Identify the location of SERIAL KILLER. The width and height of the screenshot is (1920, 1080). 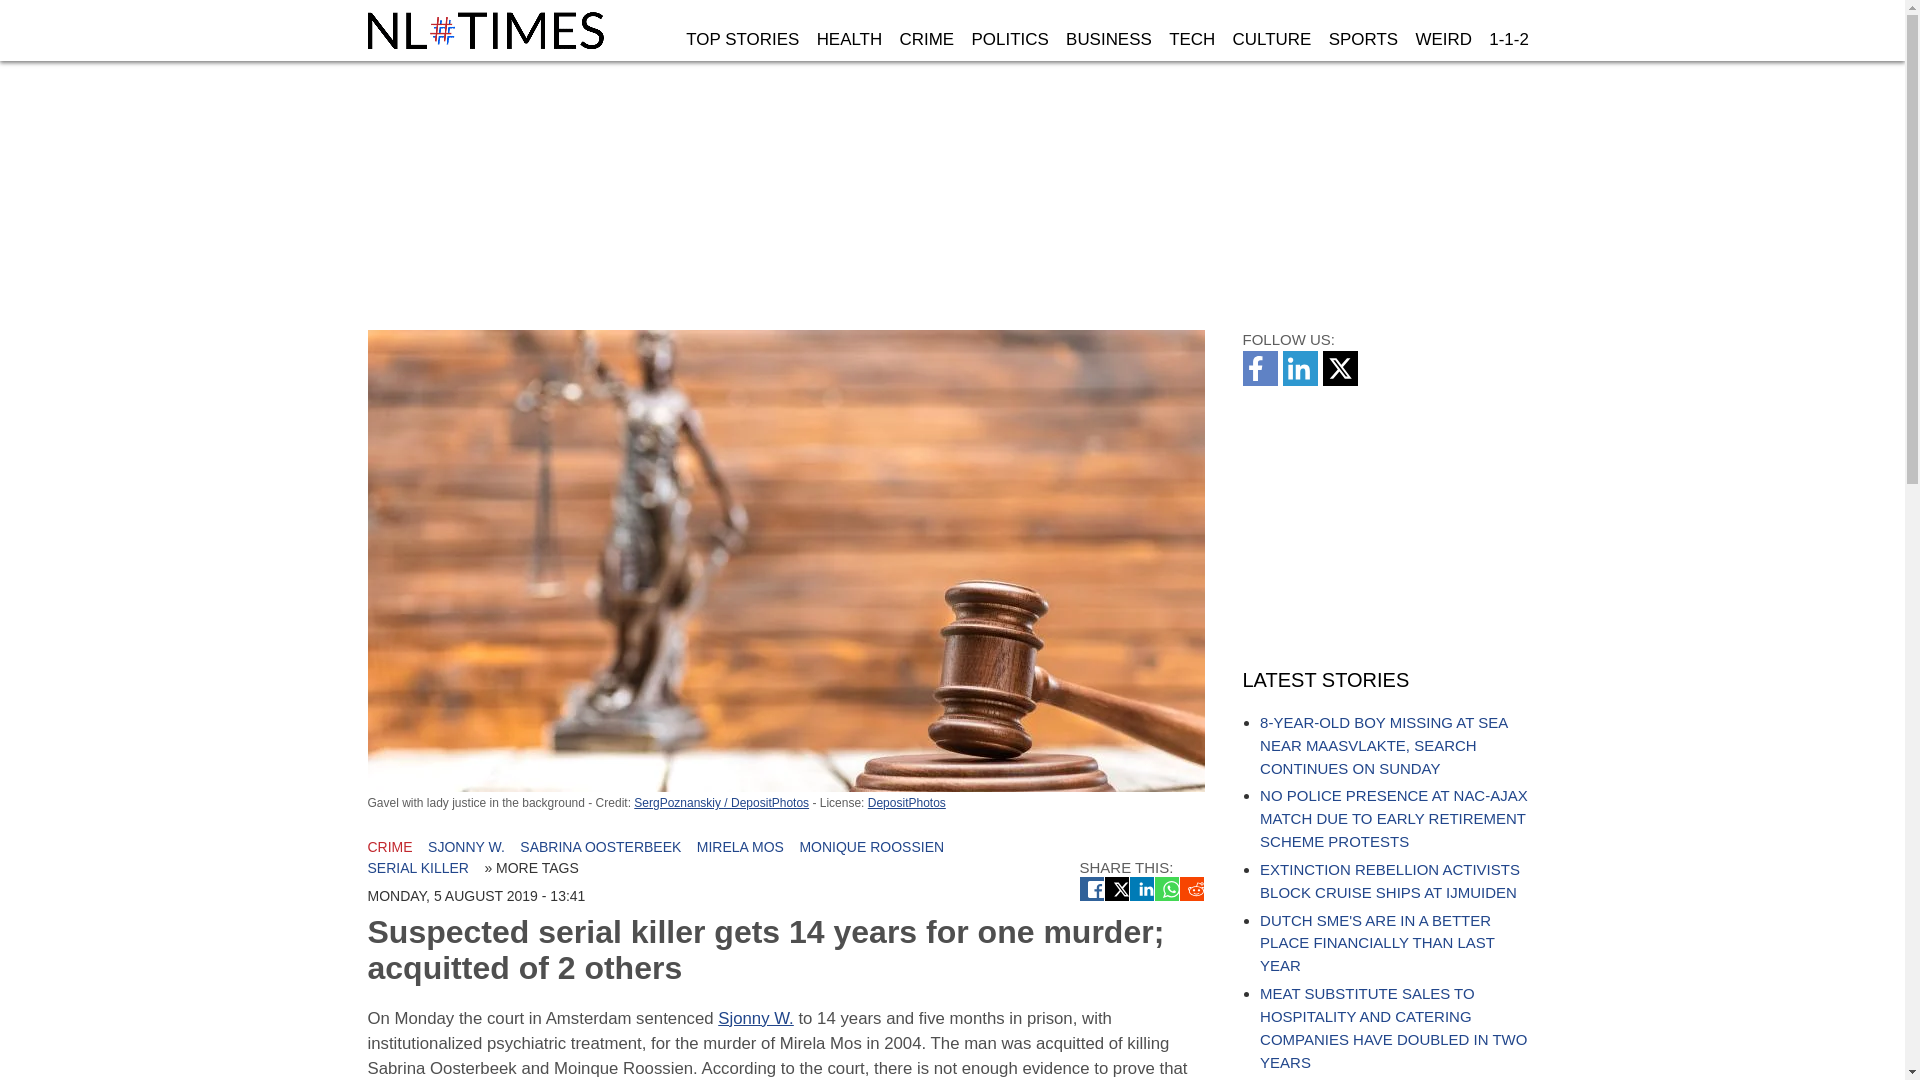
(418, 867).